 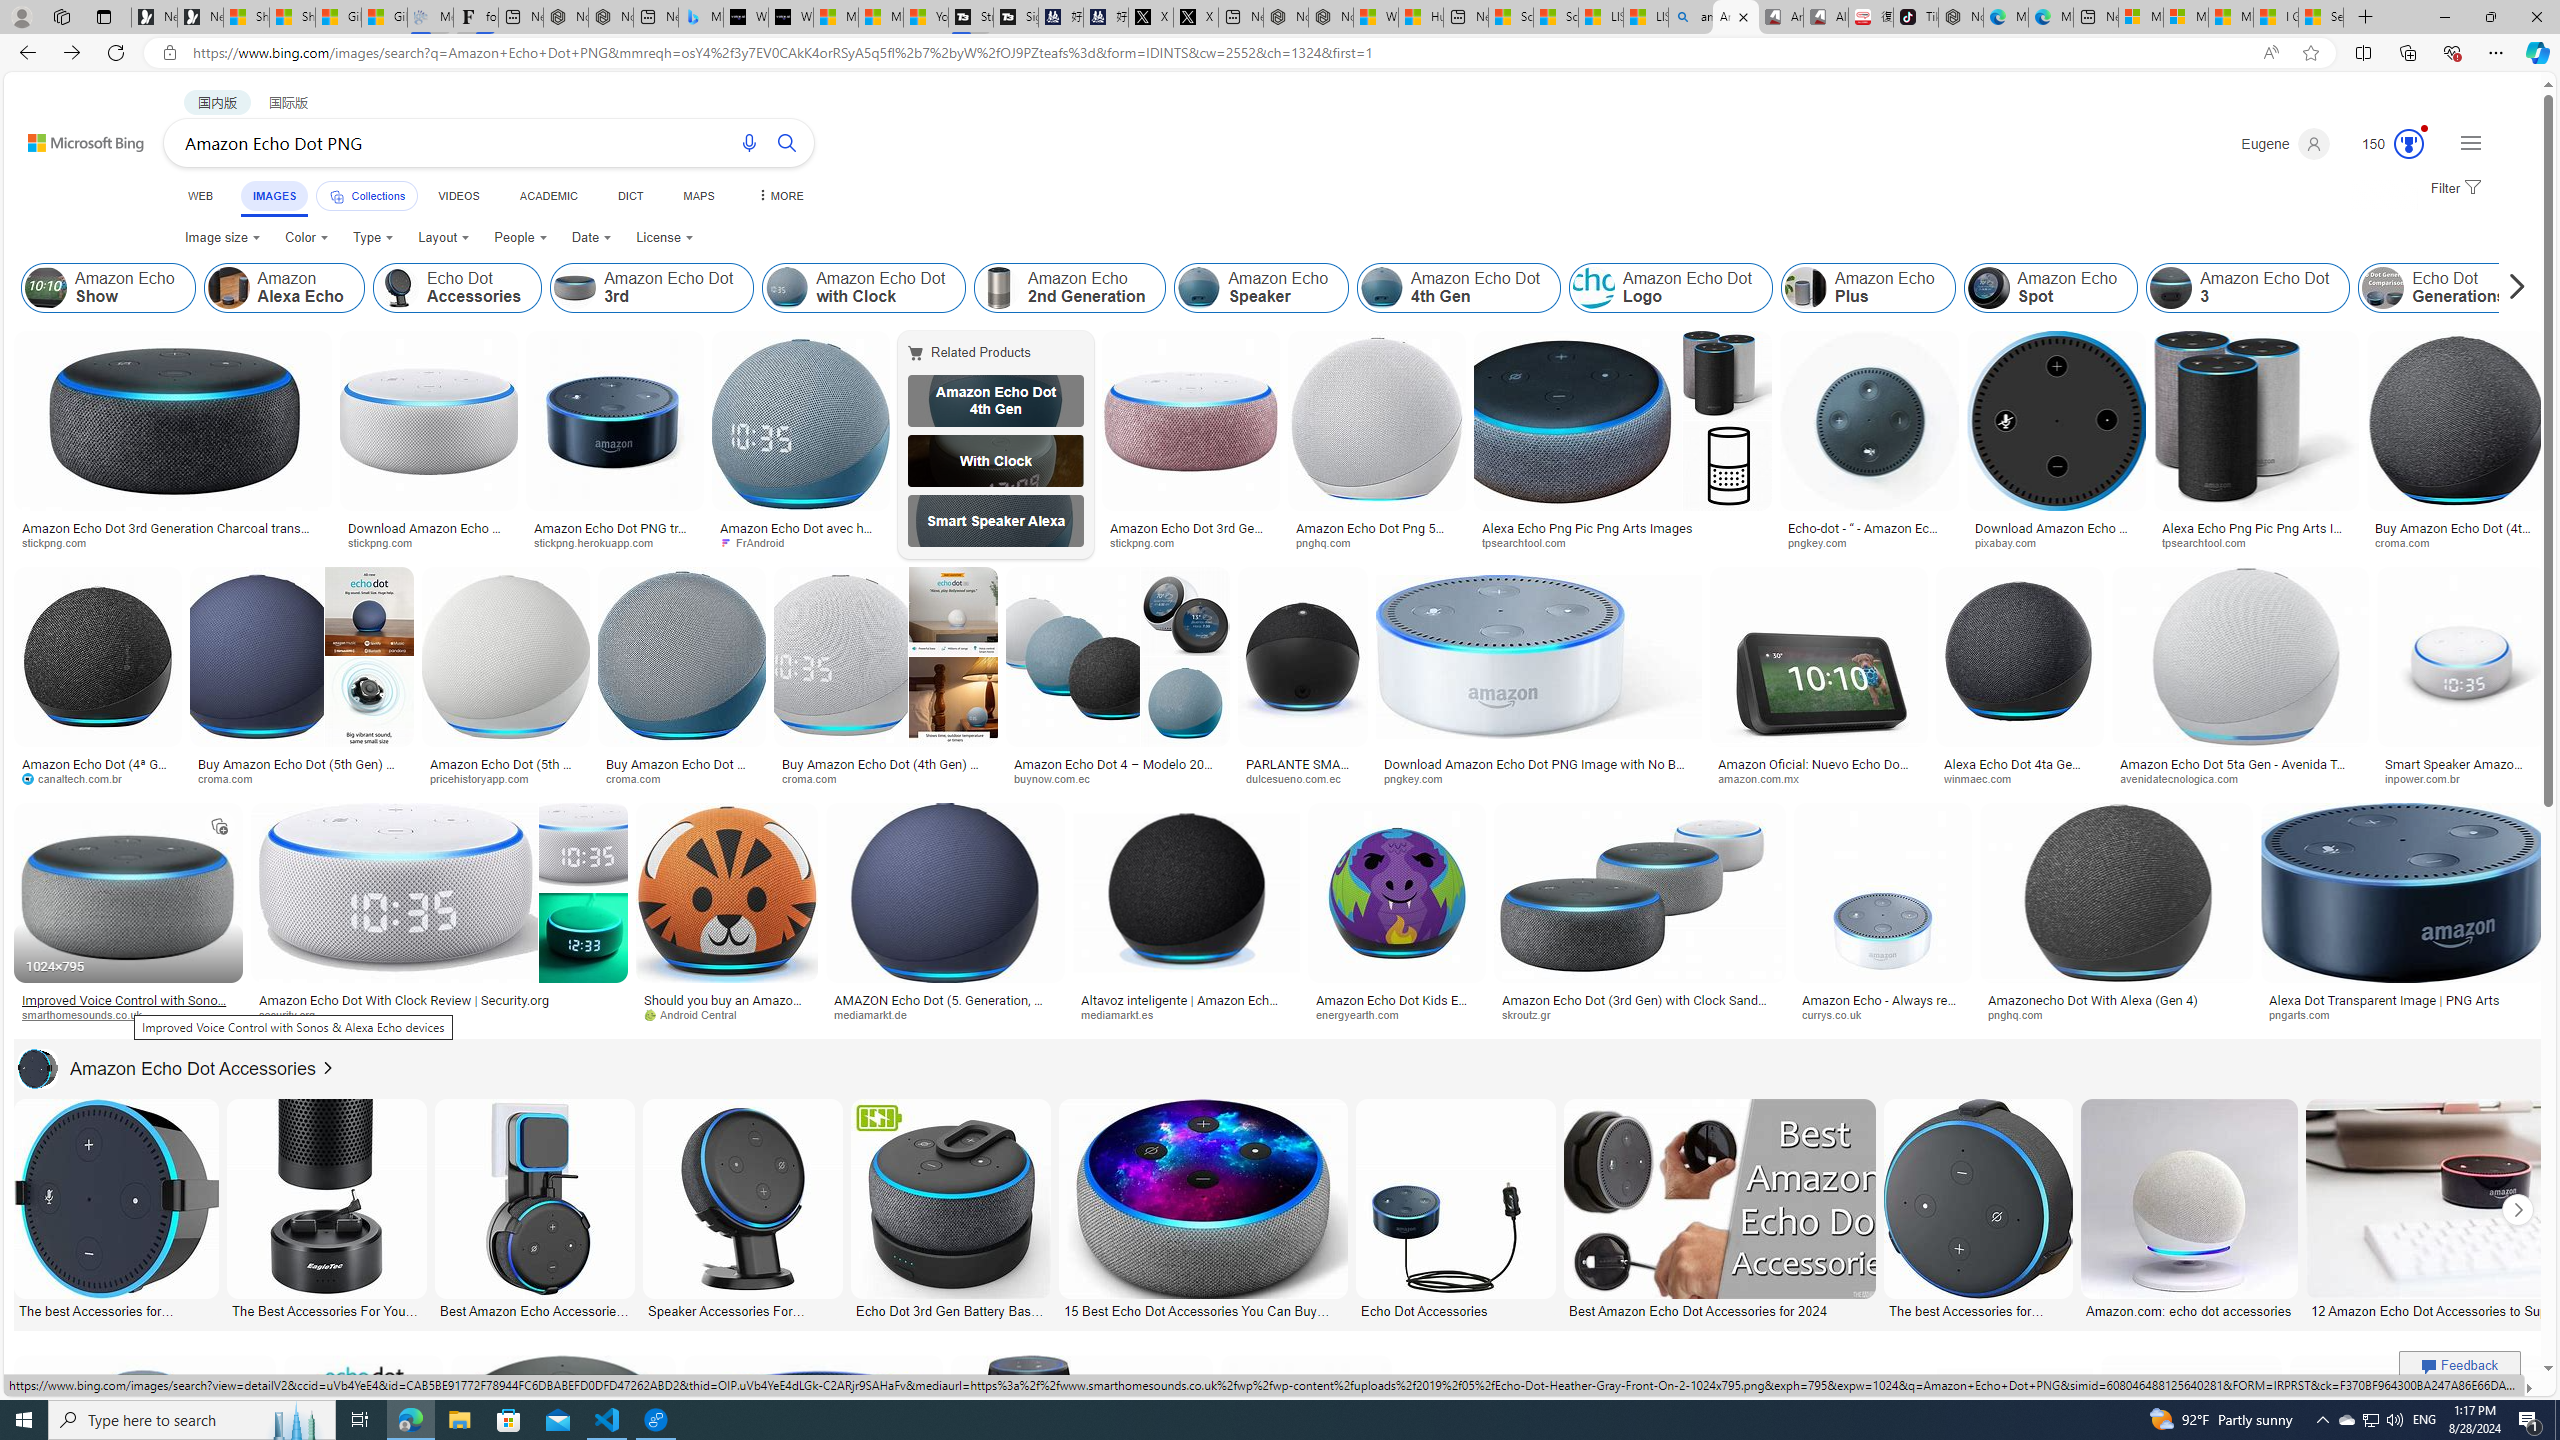 What do you see at coordinates (294, 1014) in the screenshot?
I see `security.org` at bounding box center [294, 1014].